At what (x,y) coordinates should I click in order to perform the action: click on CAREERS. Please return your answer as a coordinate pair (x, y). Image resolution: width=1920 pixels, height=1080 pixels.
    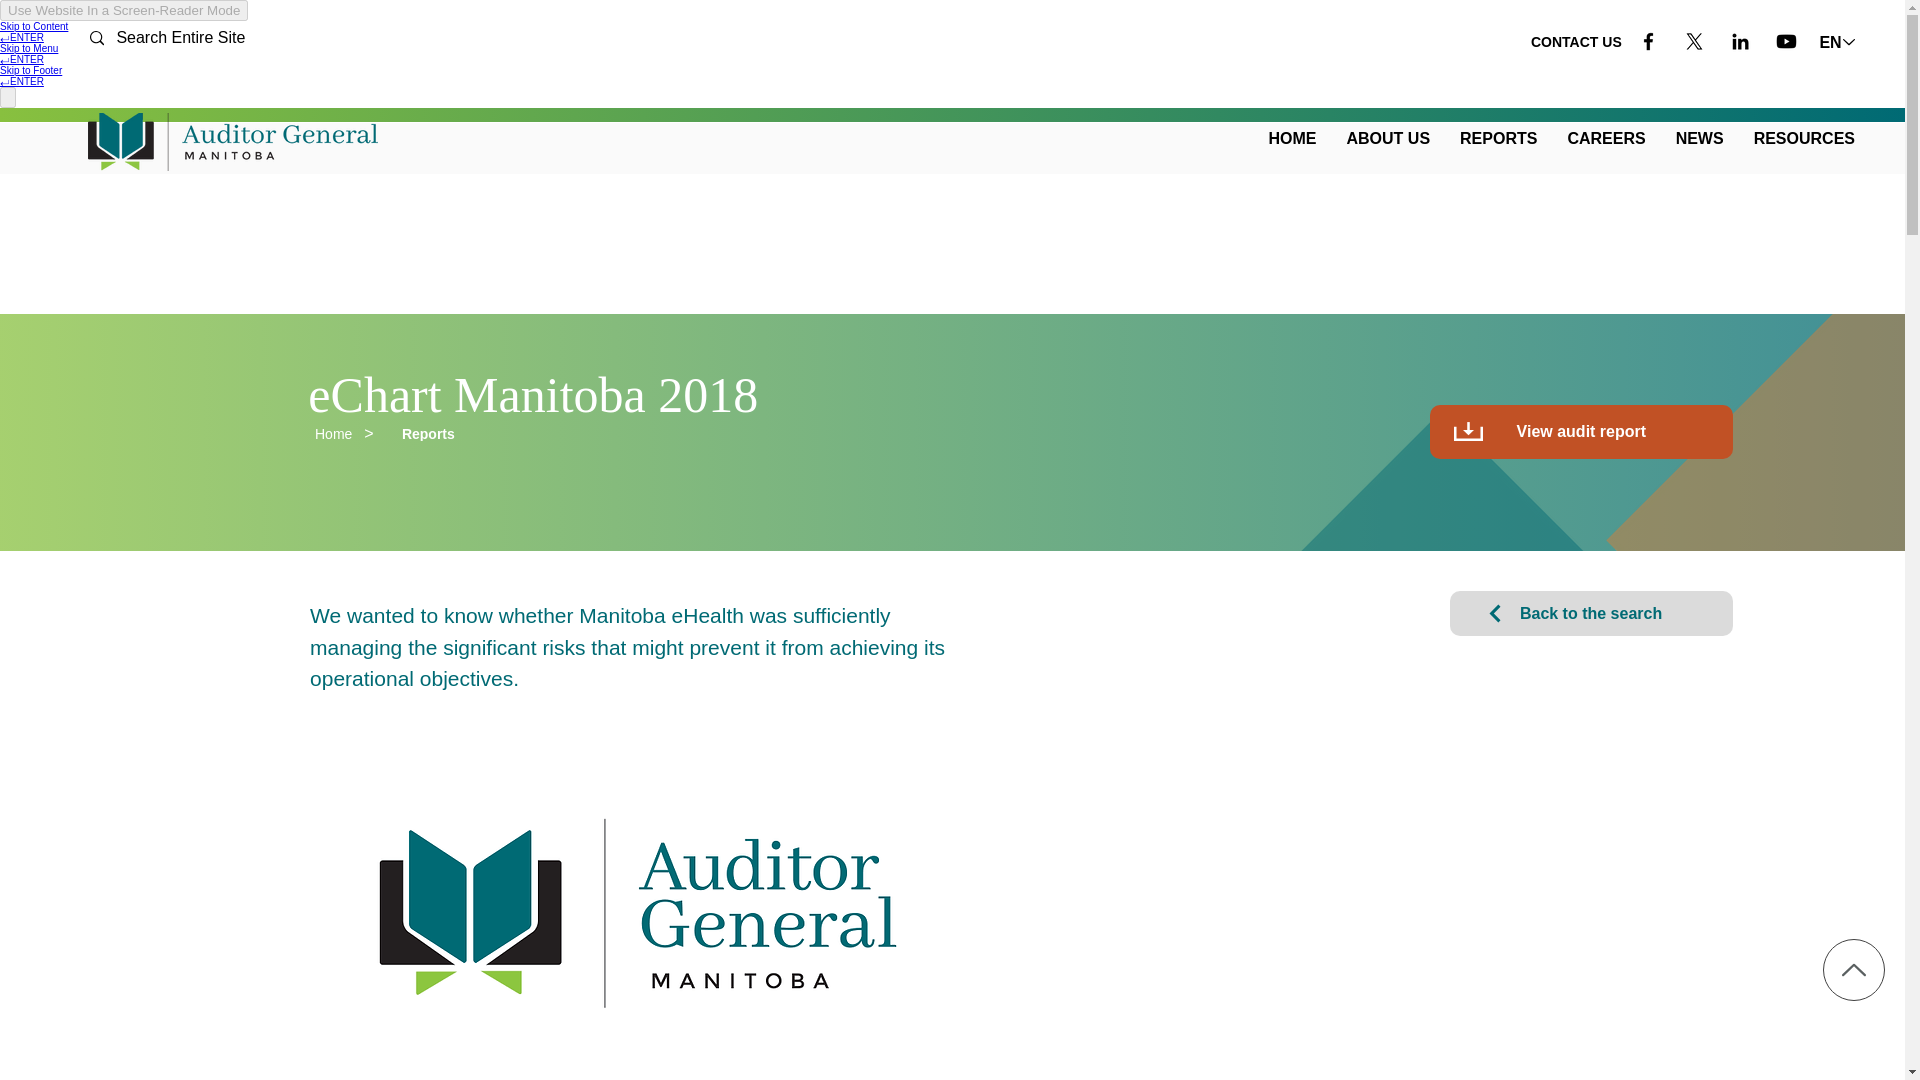
    Looking at the image, I should click on (1606, 138).